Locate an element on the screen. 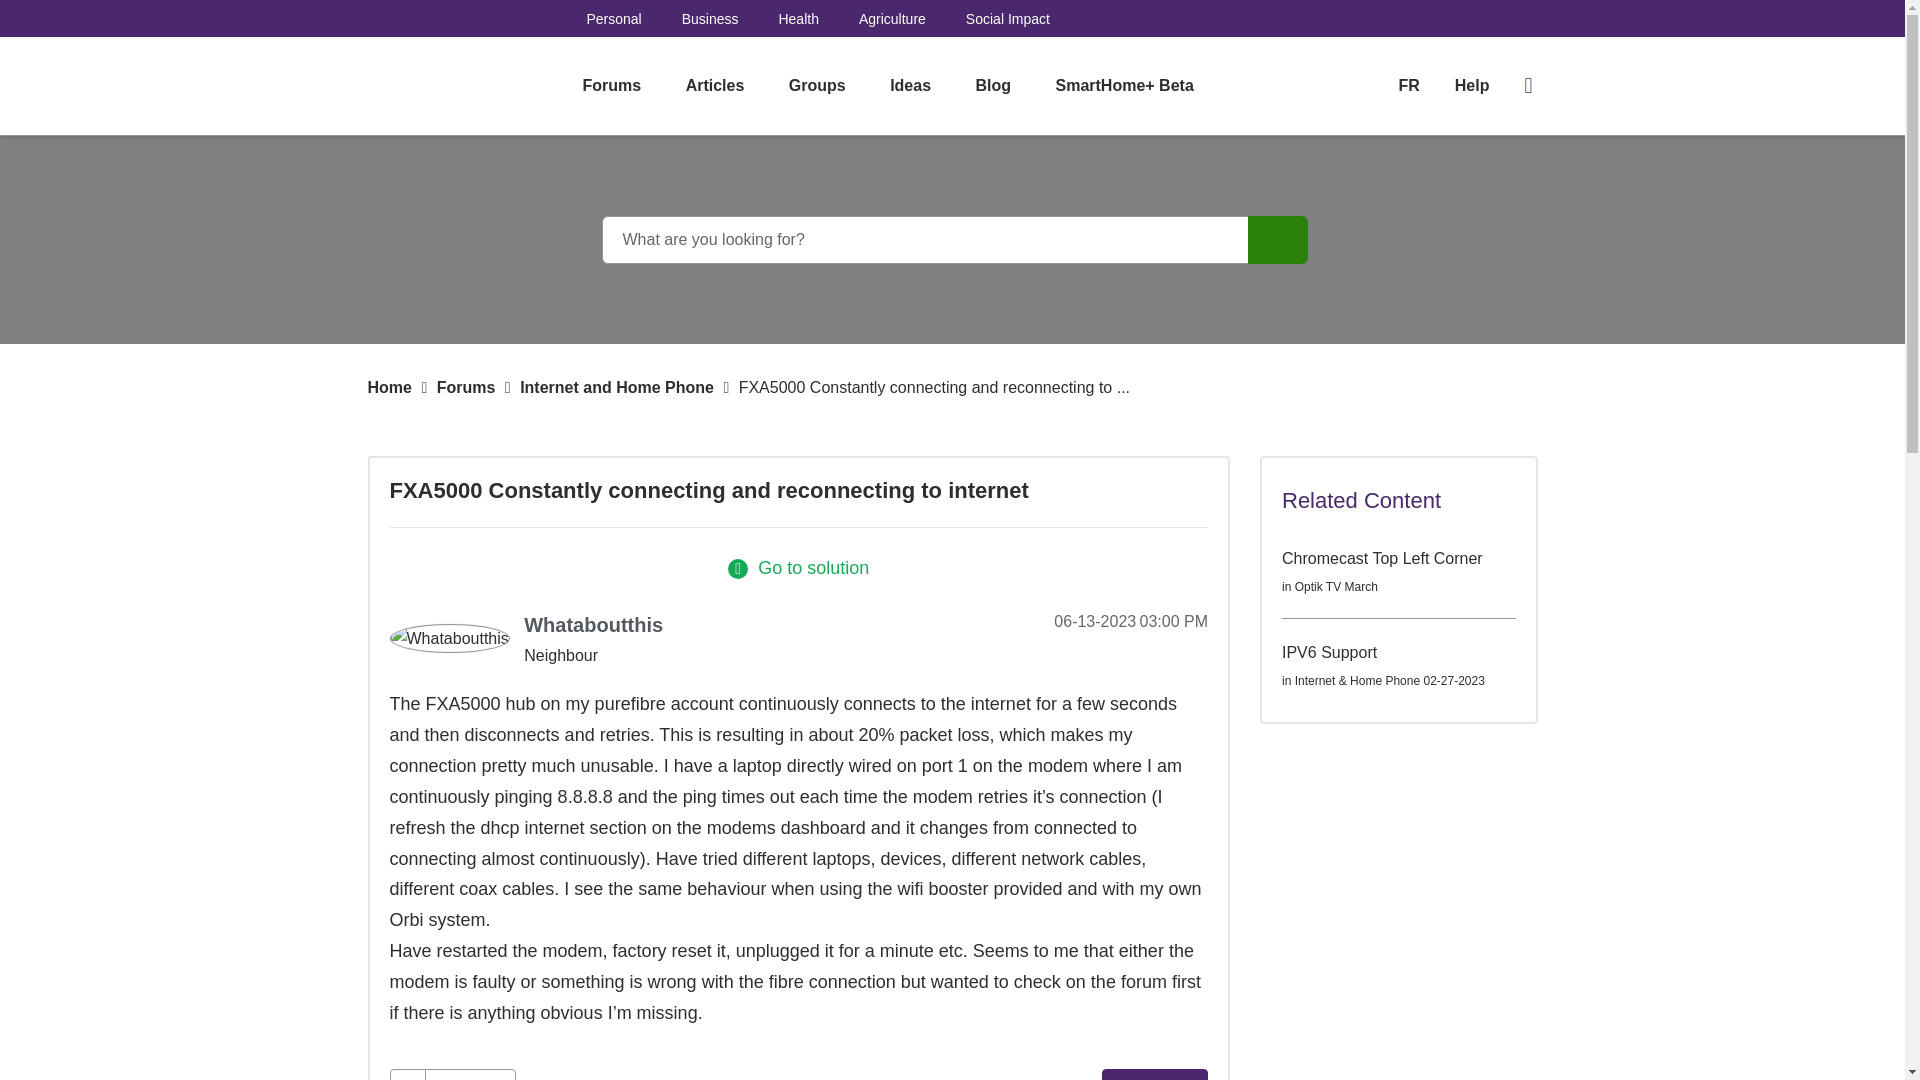 The width and height of the screenshot is (1920, 1080). Internet and Home Phone is located at coordinates (617, 388).